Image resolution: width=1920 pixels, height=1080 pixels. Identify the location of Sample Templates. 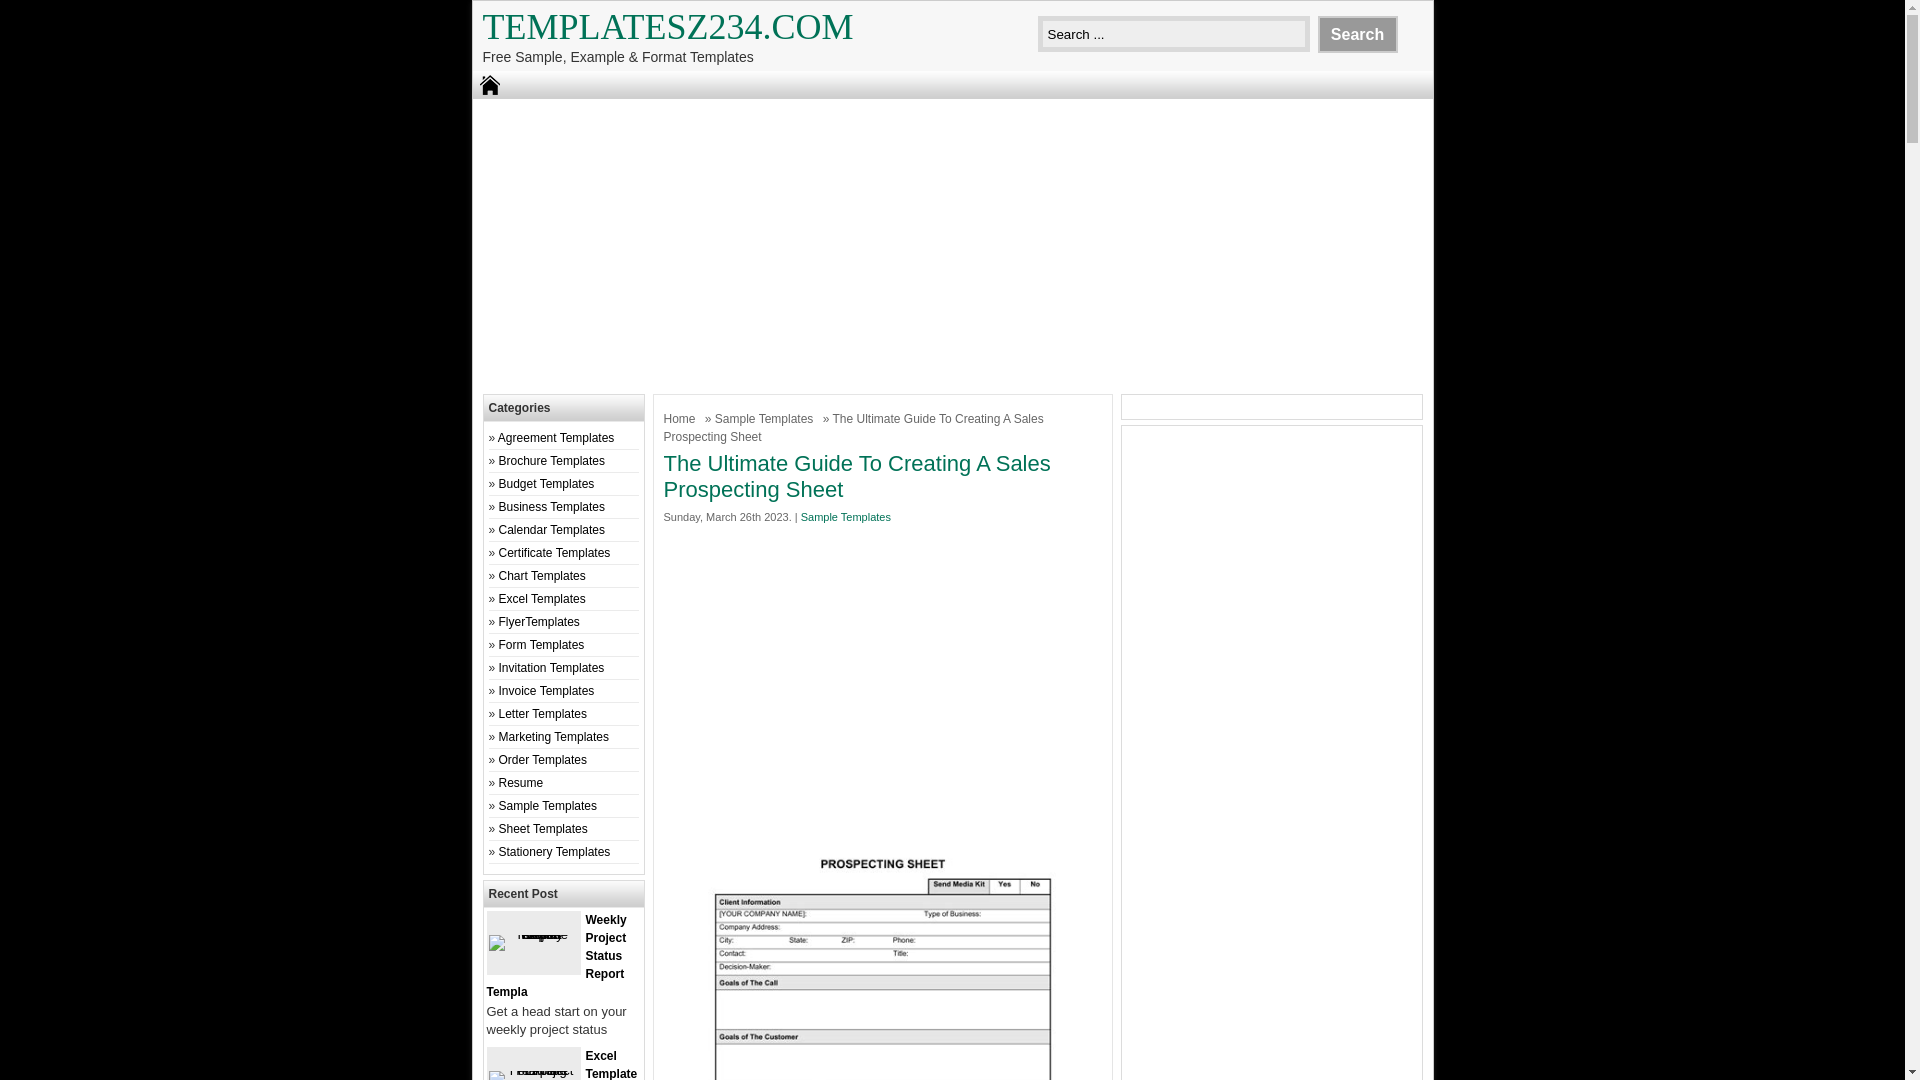
(766, 418).